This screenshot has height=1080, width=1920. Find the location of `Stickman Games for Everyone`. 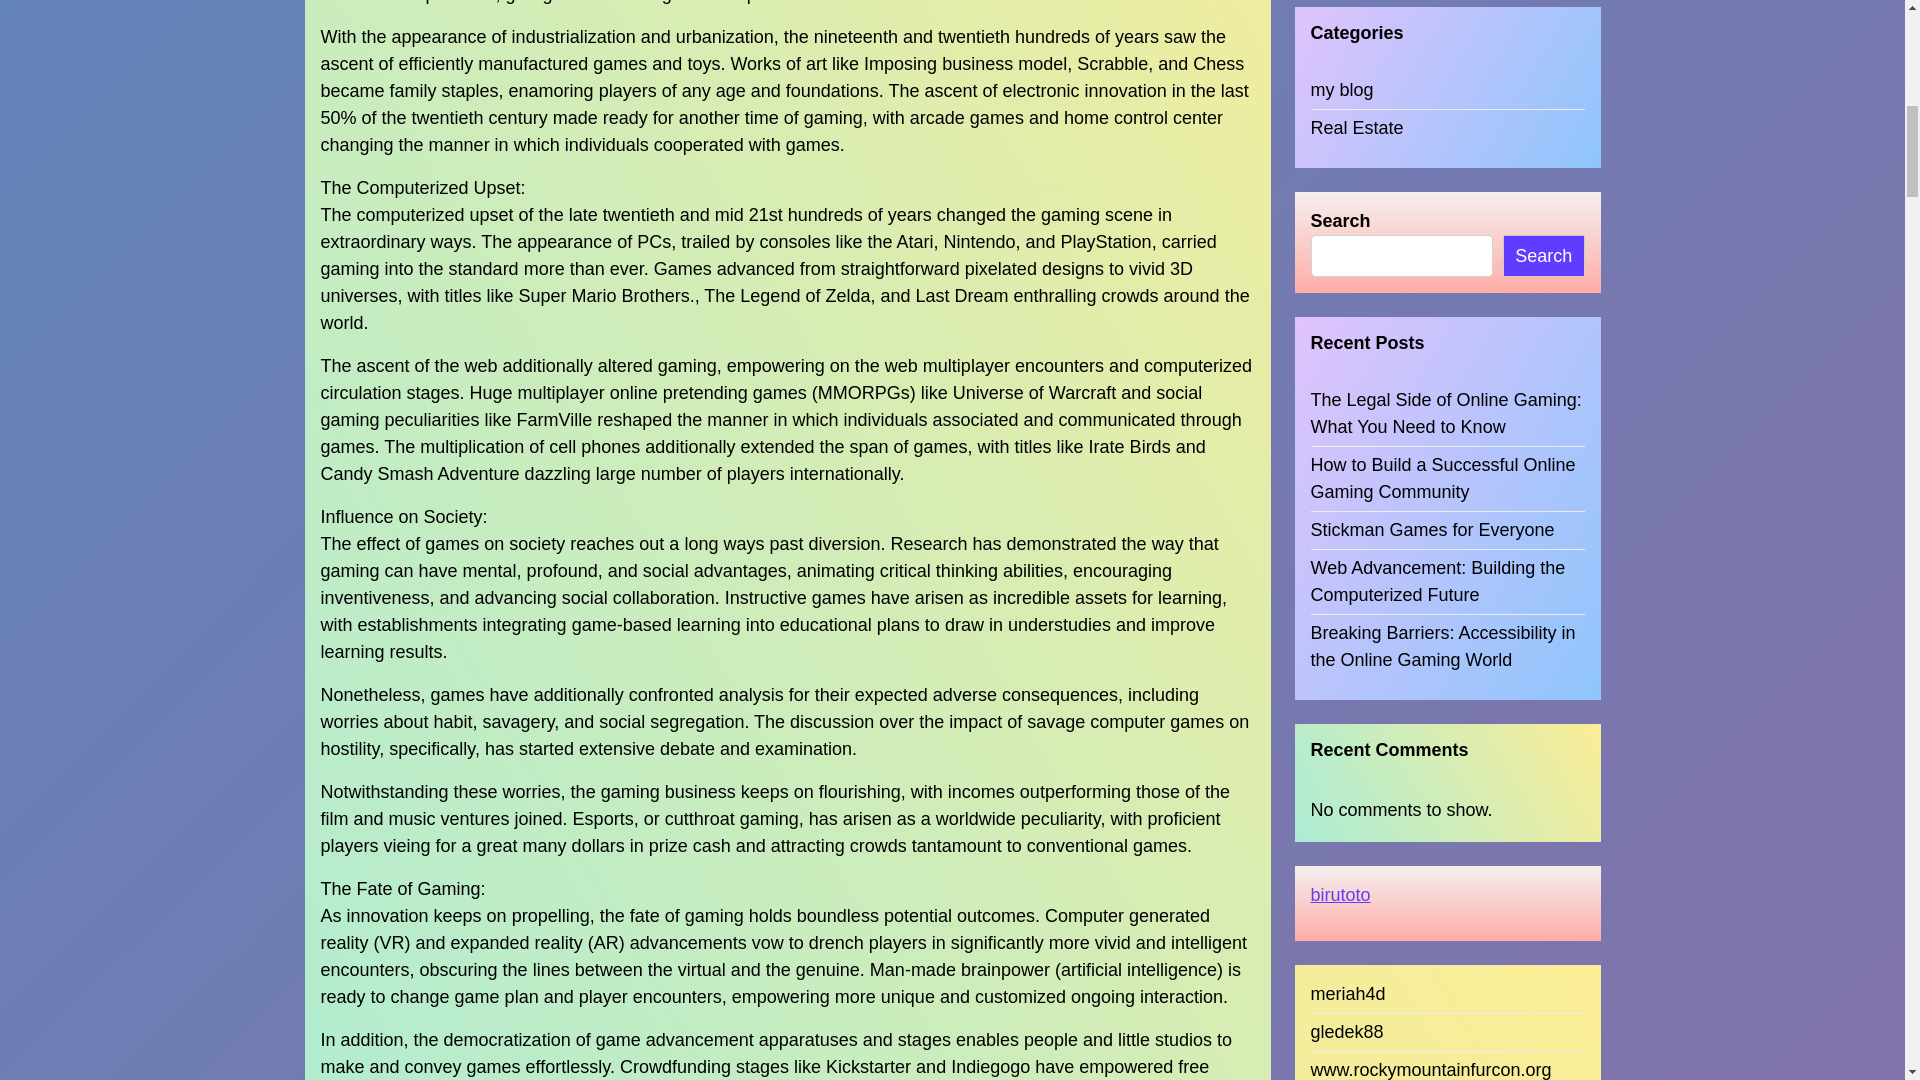

Stickman Games for Everyone is located at coordinates (1431, 506).